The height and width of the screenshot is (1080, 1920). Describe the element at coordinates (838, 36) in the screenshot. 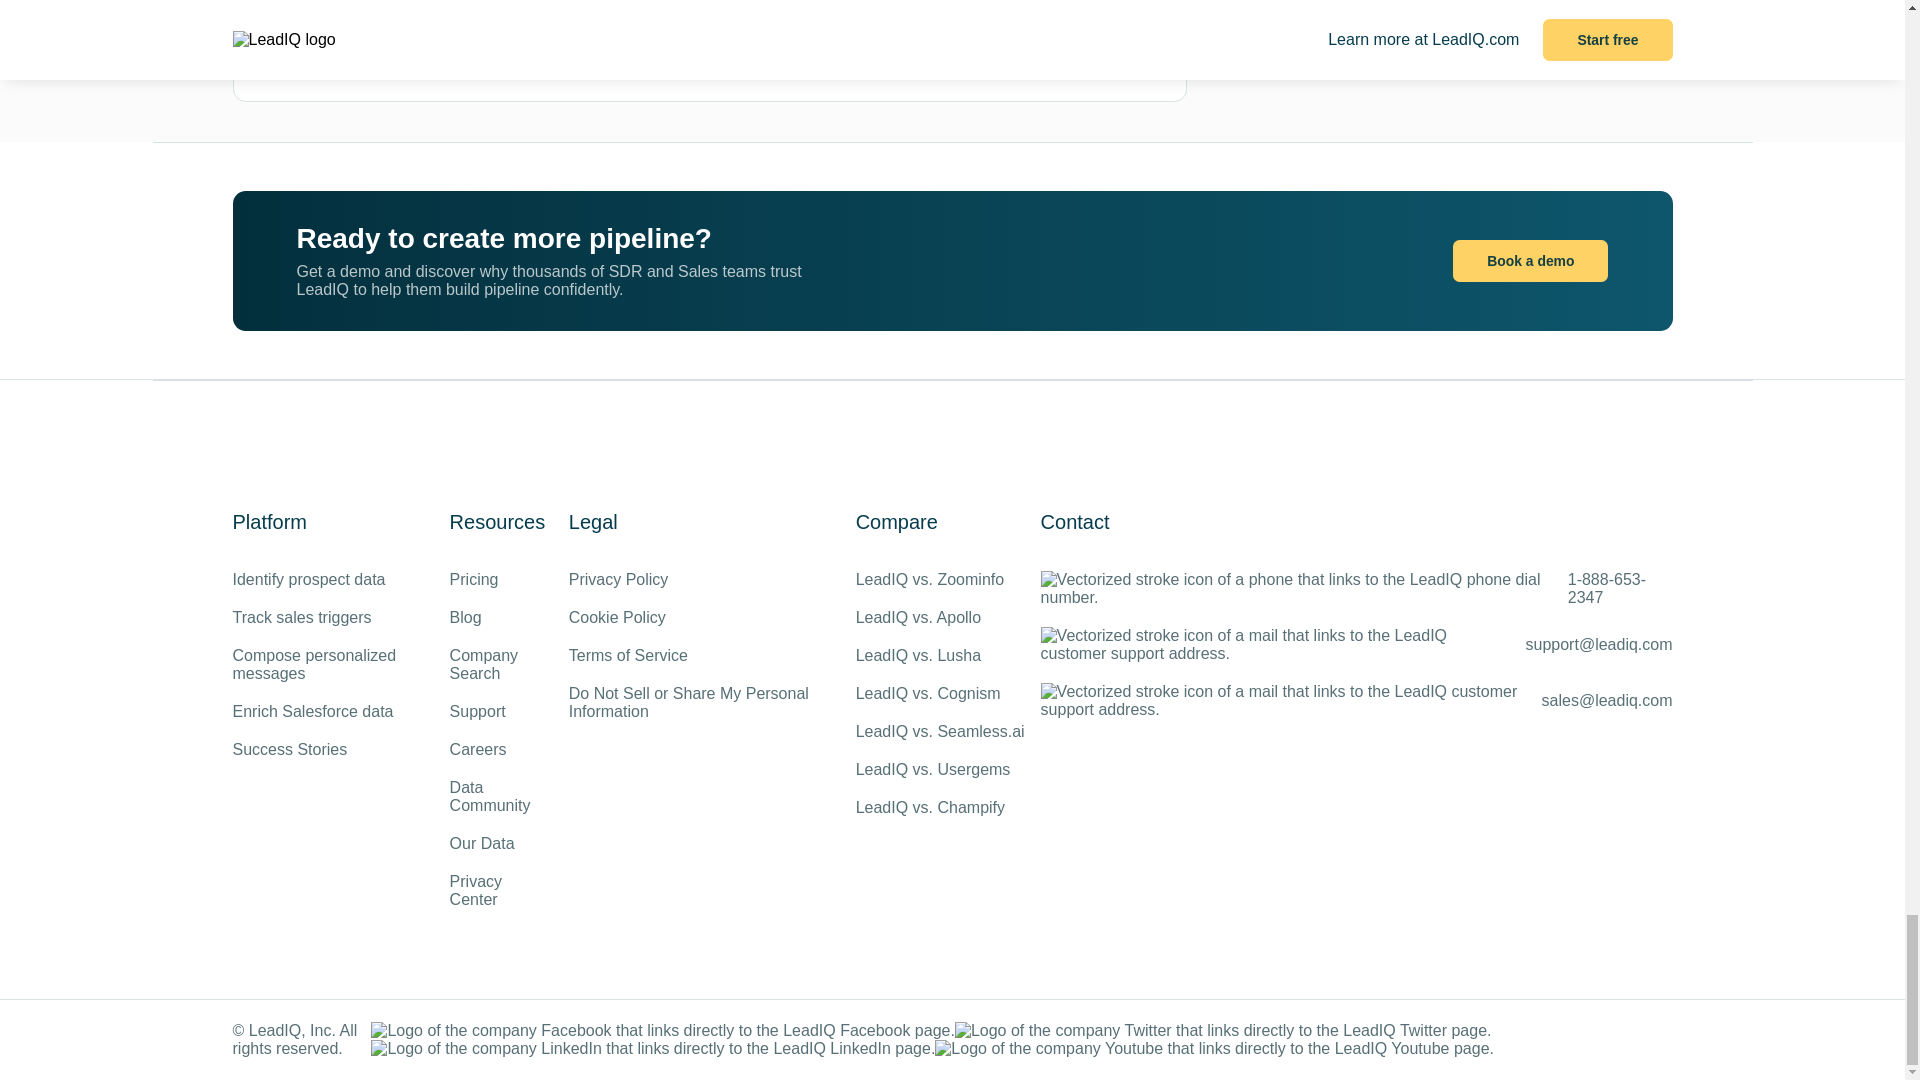

I see `Find more Mass General Brigham email formats` at that location.